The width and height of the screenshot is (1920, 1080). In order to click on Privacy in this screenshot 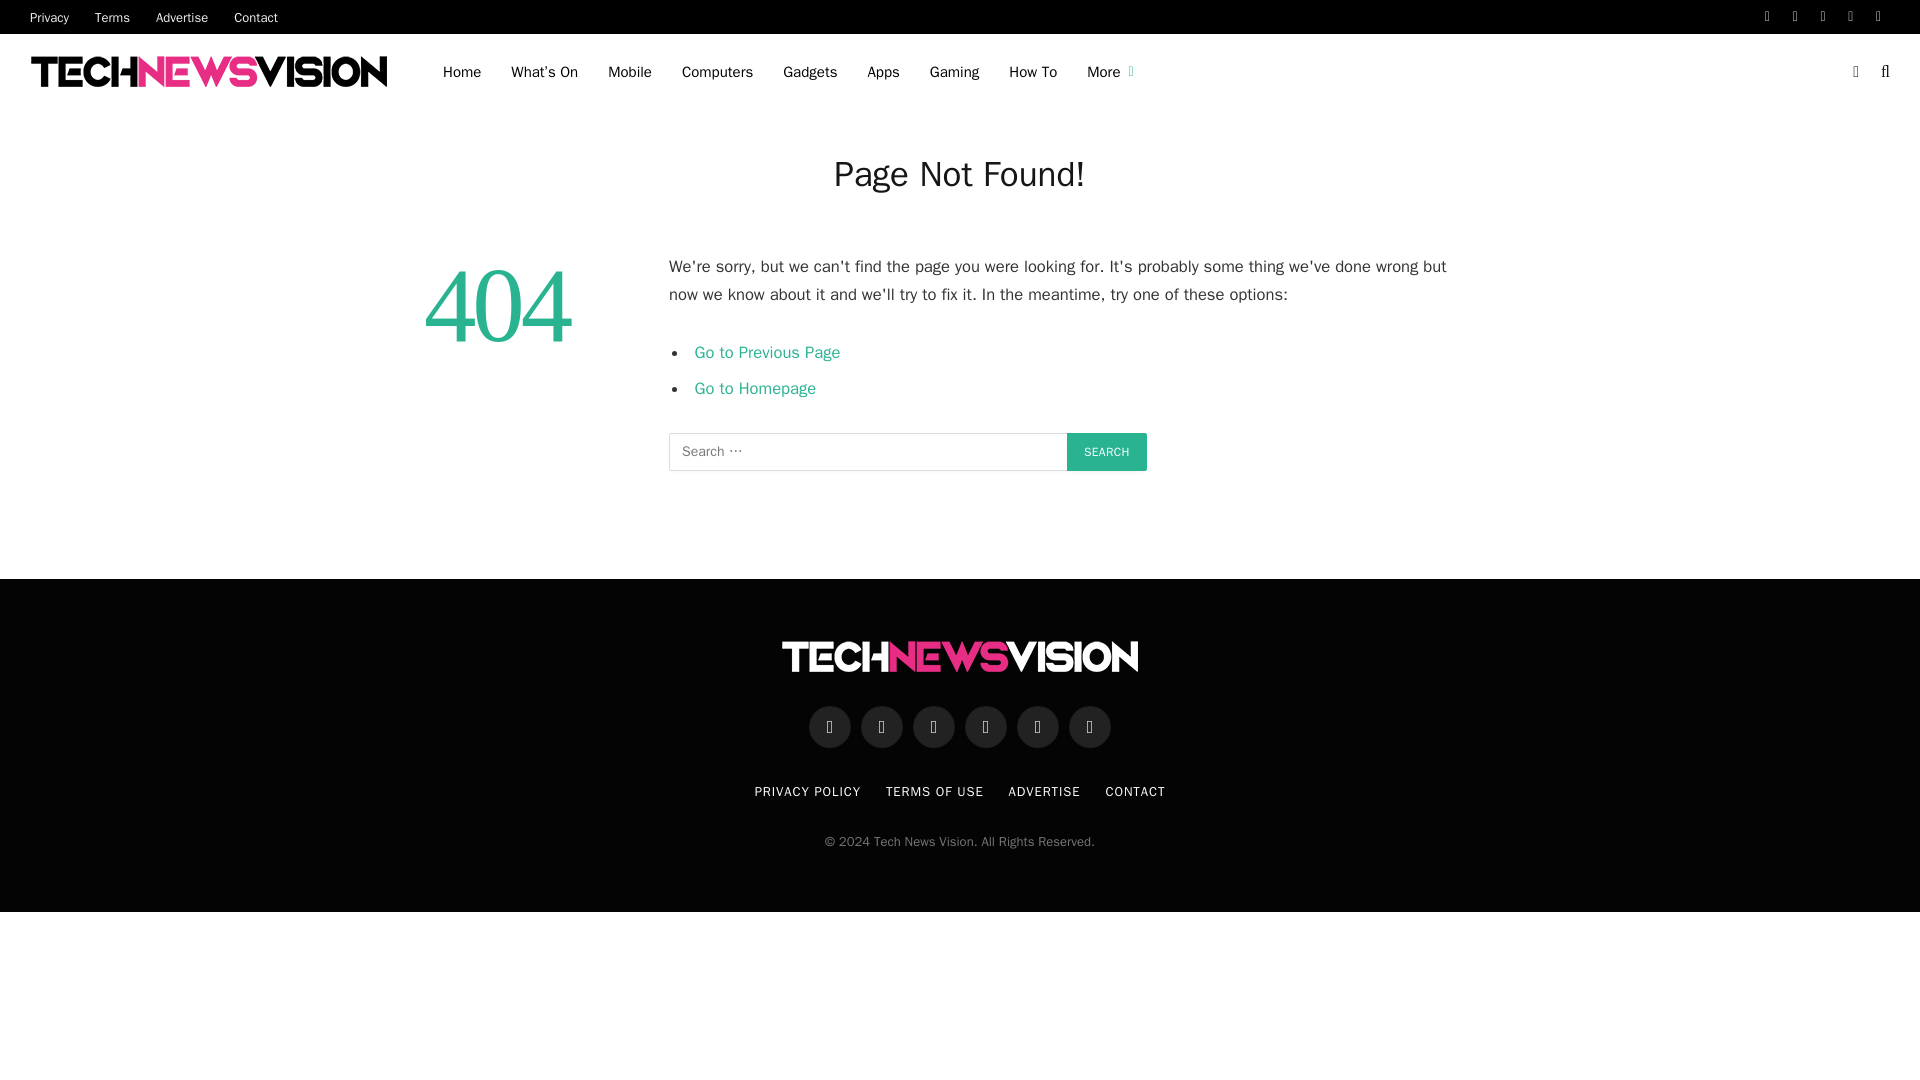, I will do `click(50, 16)`.